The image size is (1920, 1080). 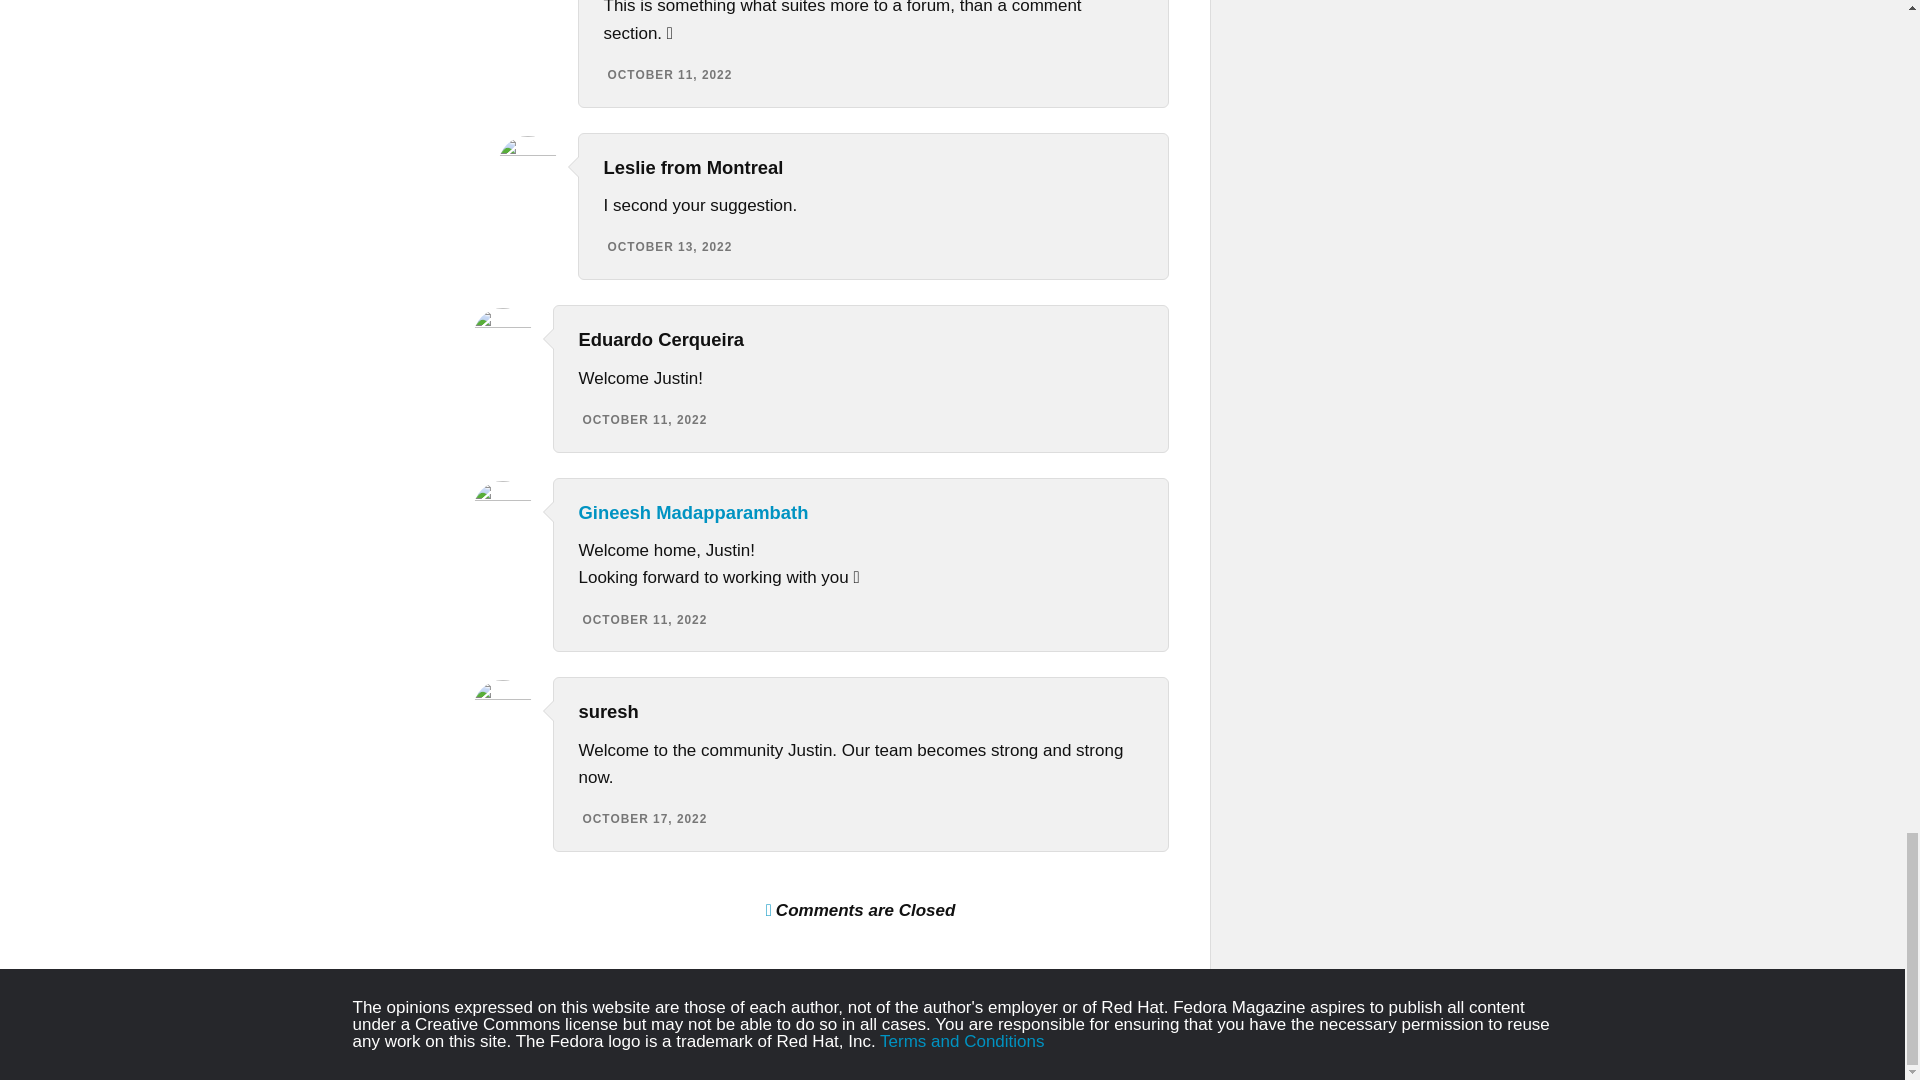 What do you see at coordinates (644, 419) in the screenshot?
I see `October 11, 2022 at 02:35` at bounding box center [644, 419].